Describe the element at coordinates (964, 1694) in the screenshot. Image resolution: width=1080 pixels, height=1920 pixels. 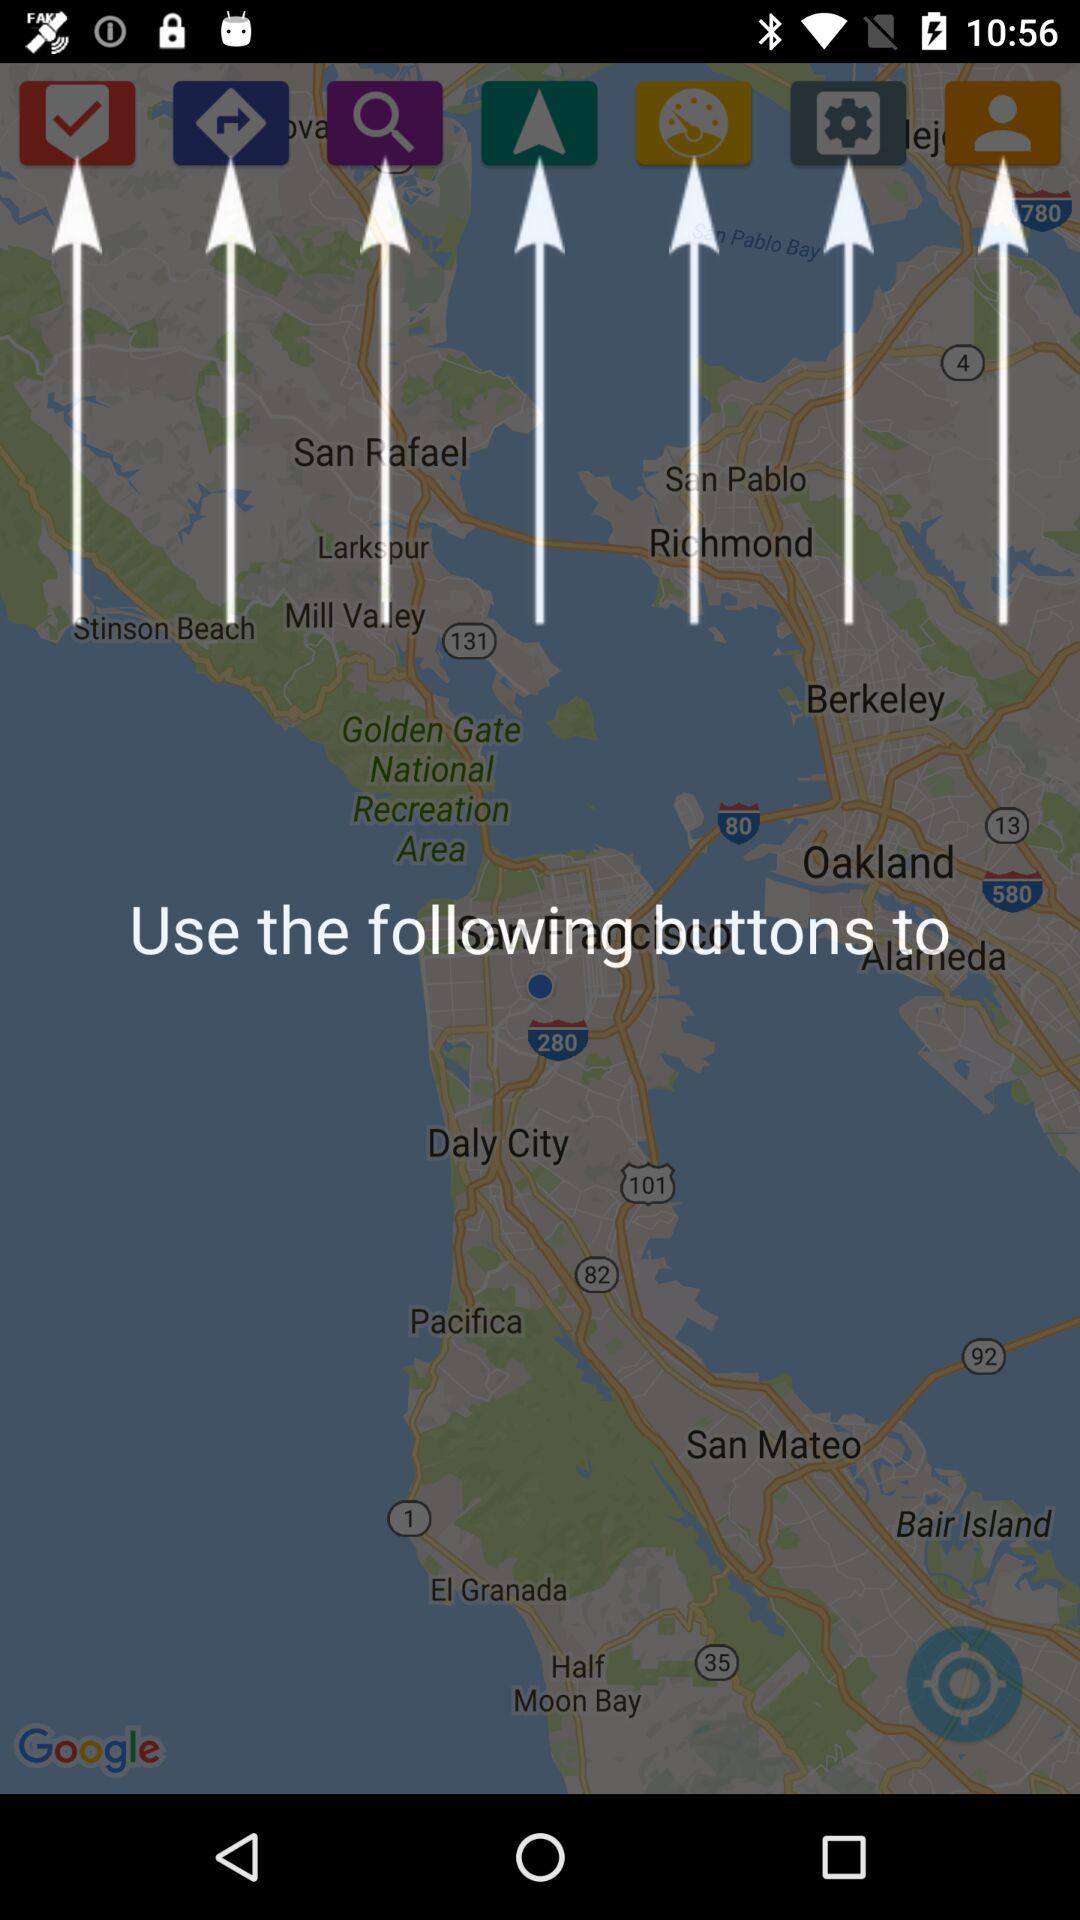
I see `turn off icon at the bottom right corner` at that location.